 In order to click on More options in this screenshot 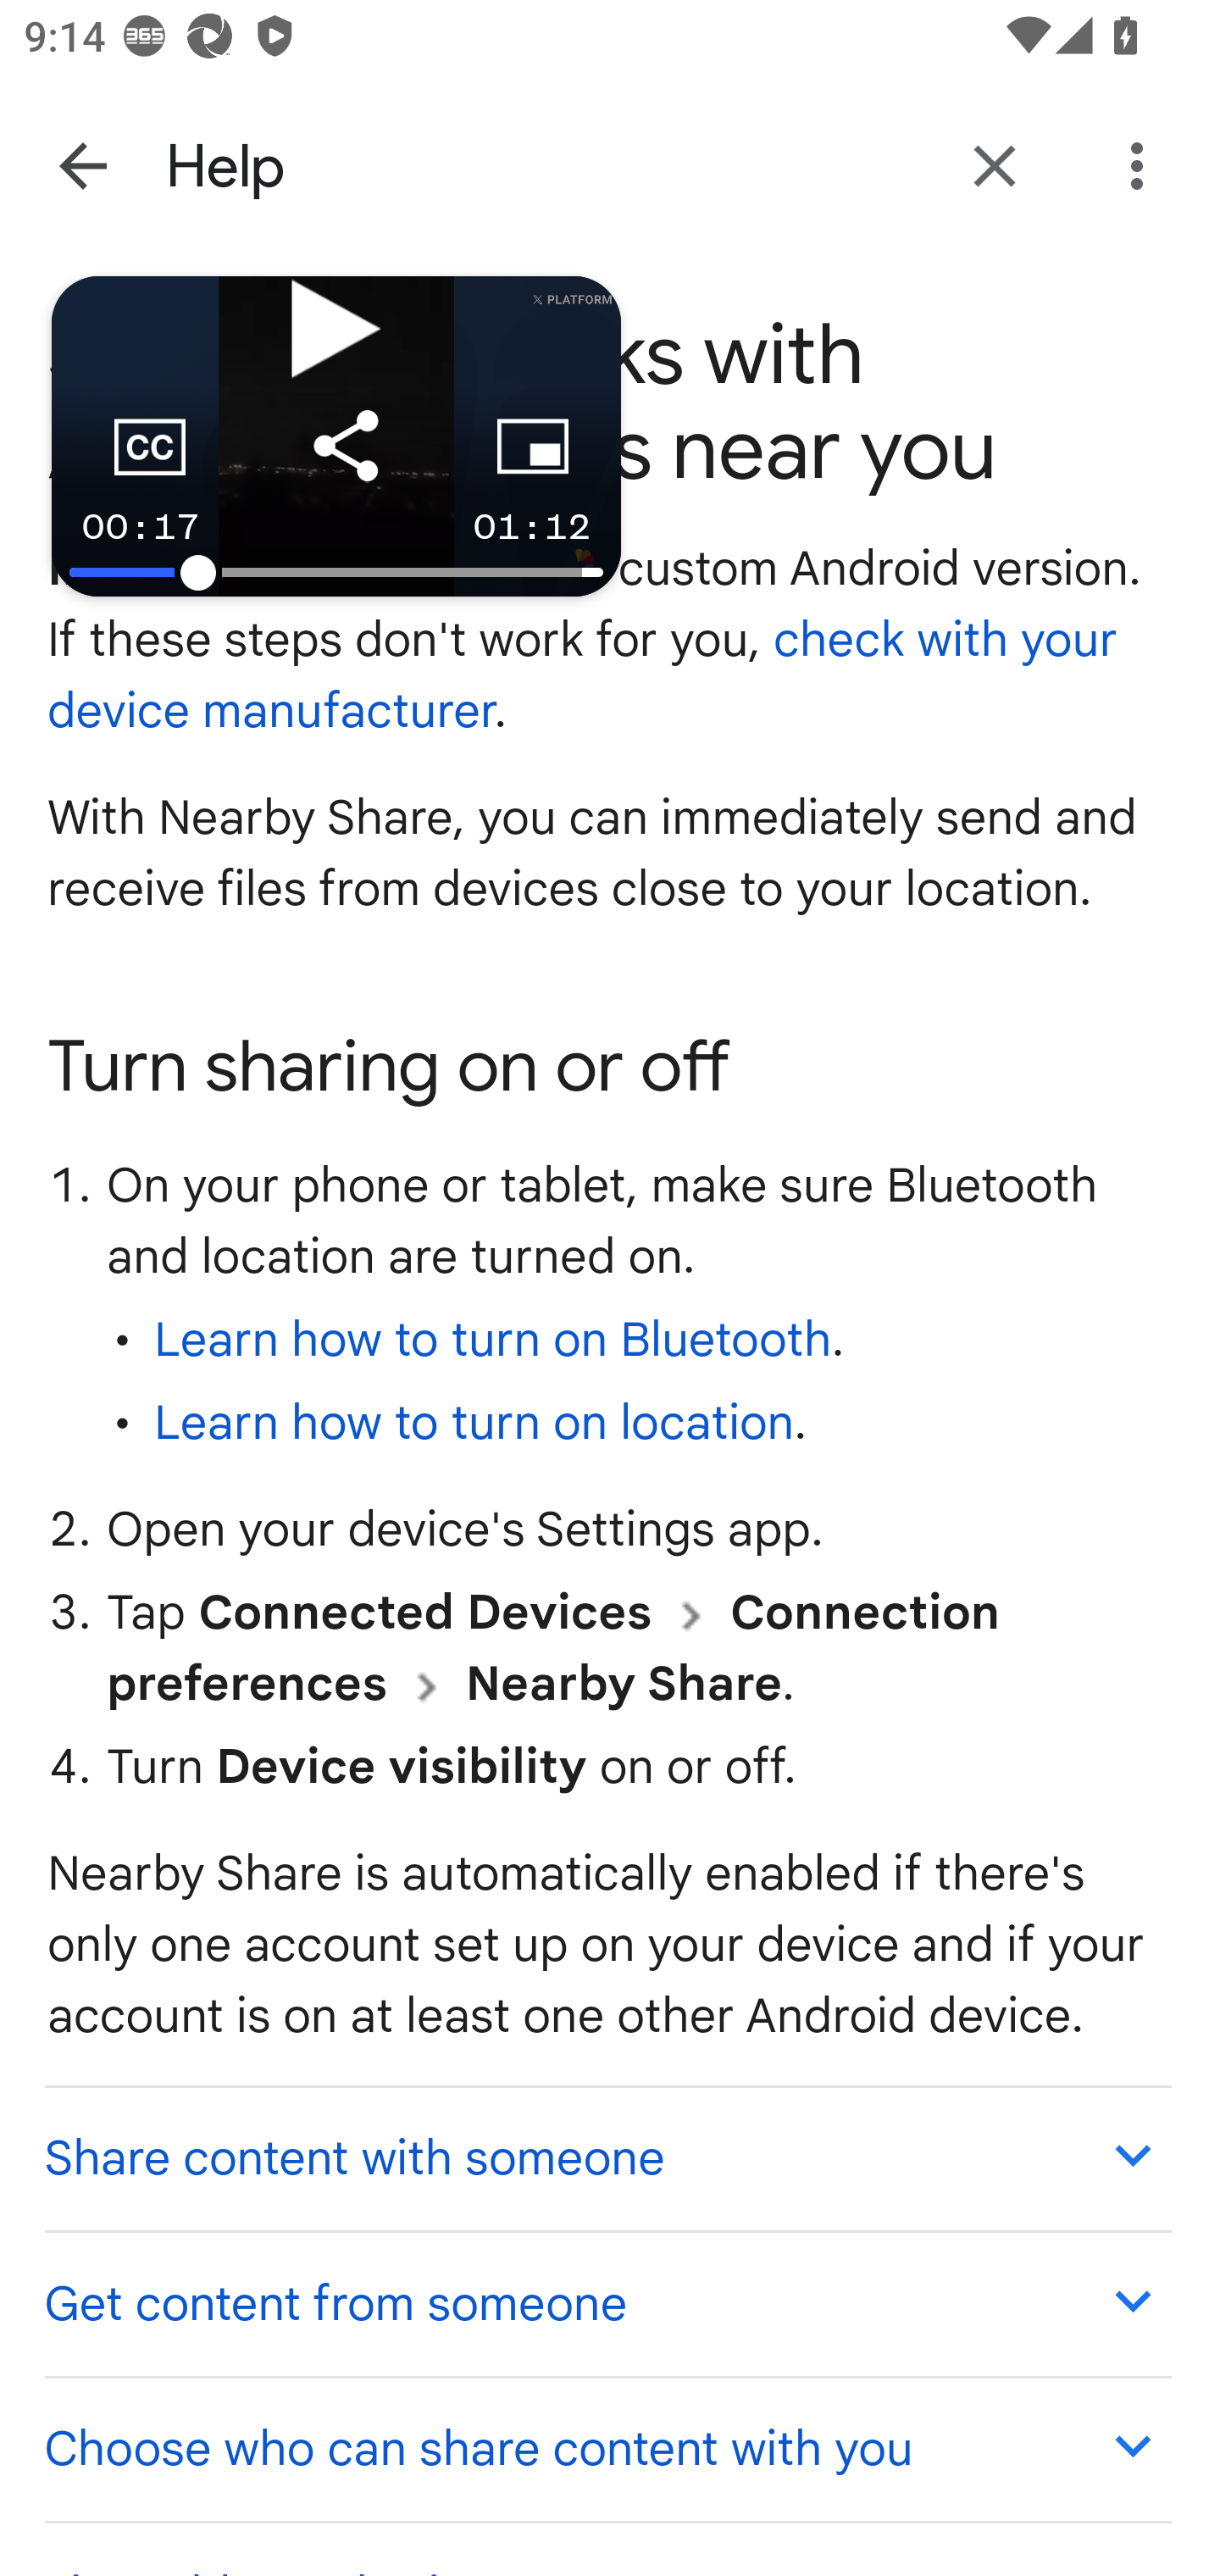, I will do `click(1143, 166)`.